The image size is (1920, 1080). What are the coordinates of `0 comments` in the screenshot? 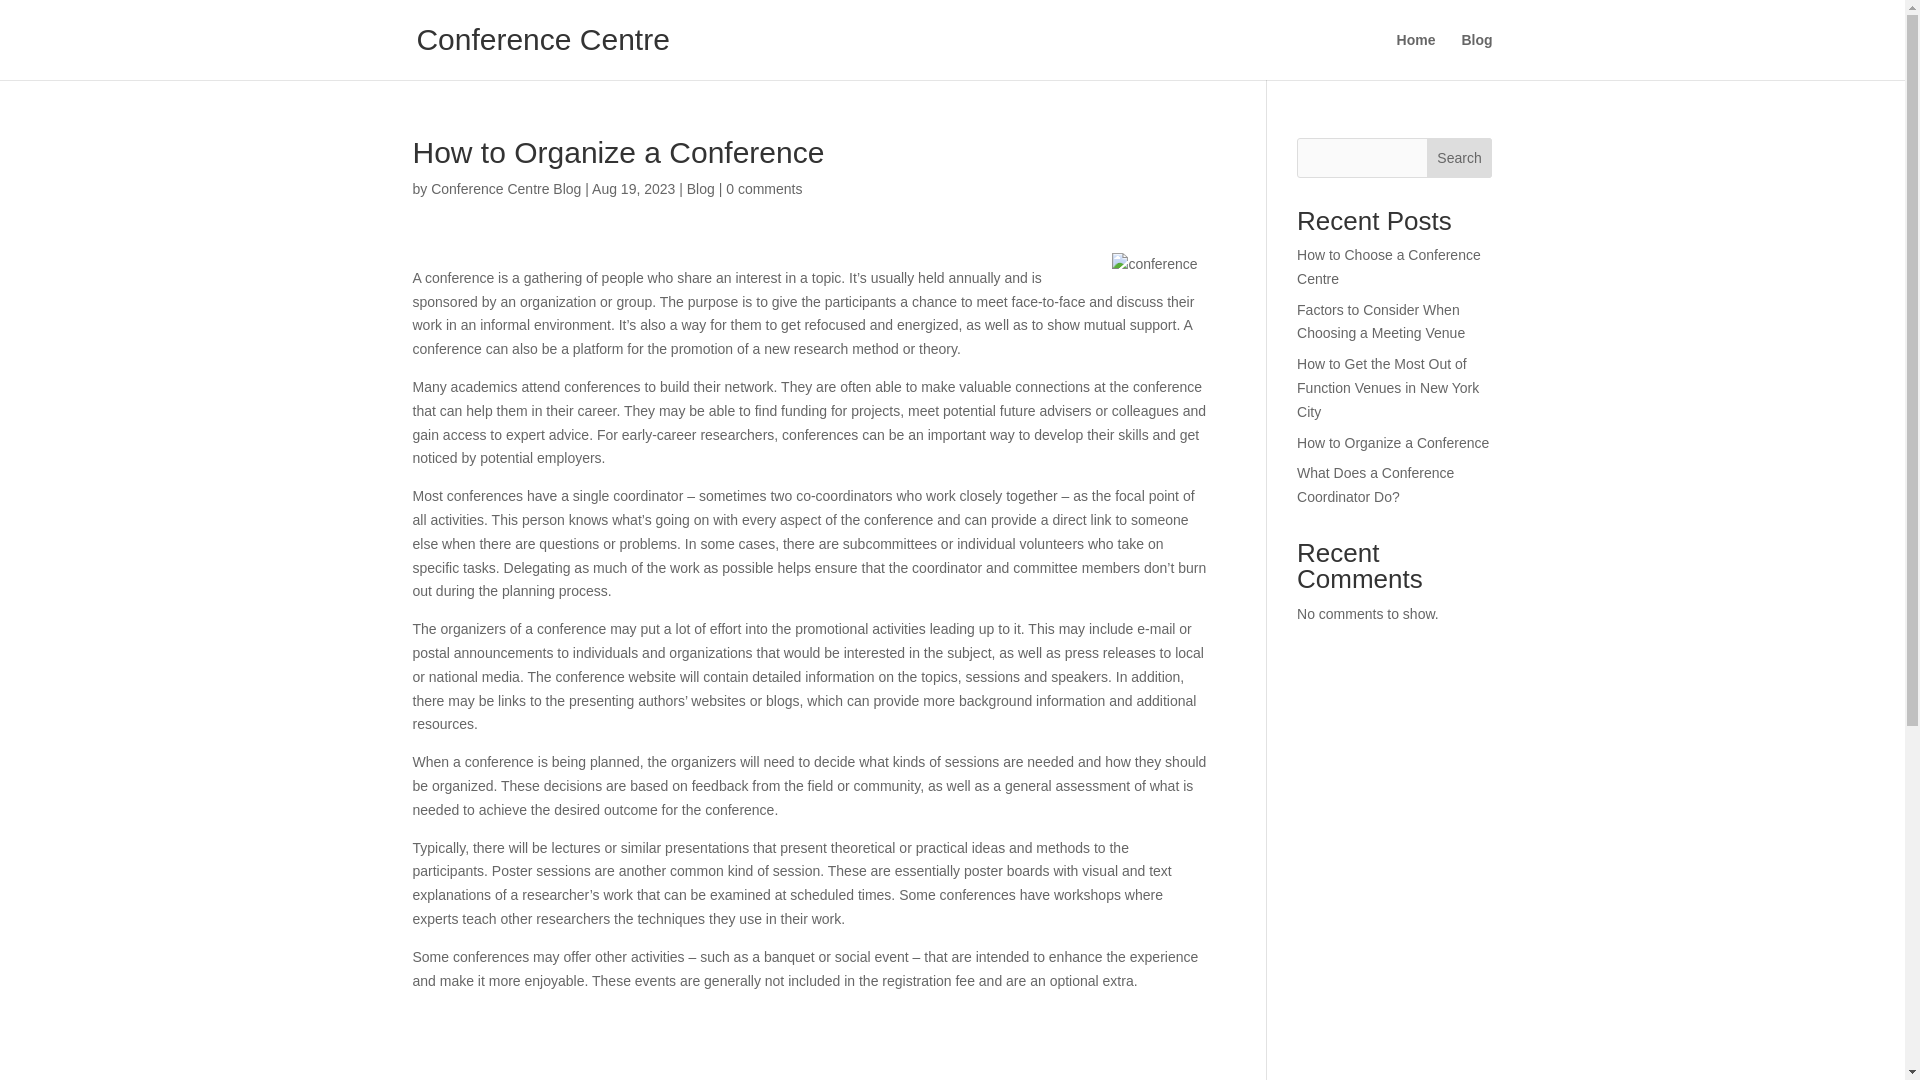 It's located at (764, 188).